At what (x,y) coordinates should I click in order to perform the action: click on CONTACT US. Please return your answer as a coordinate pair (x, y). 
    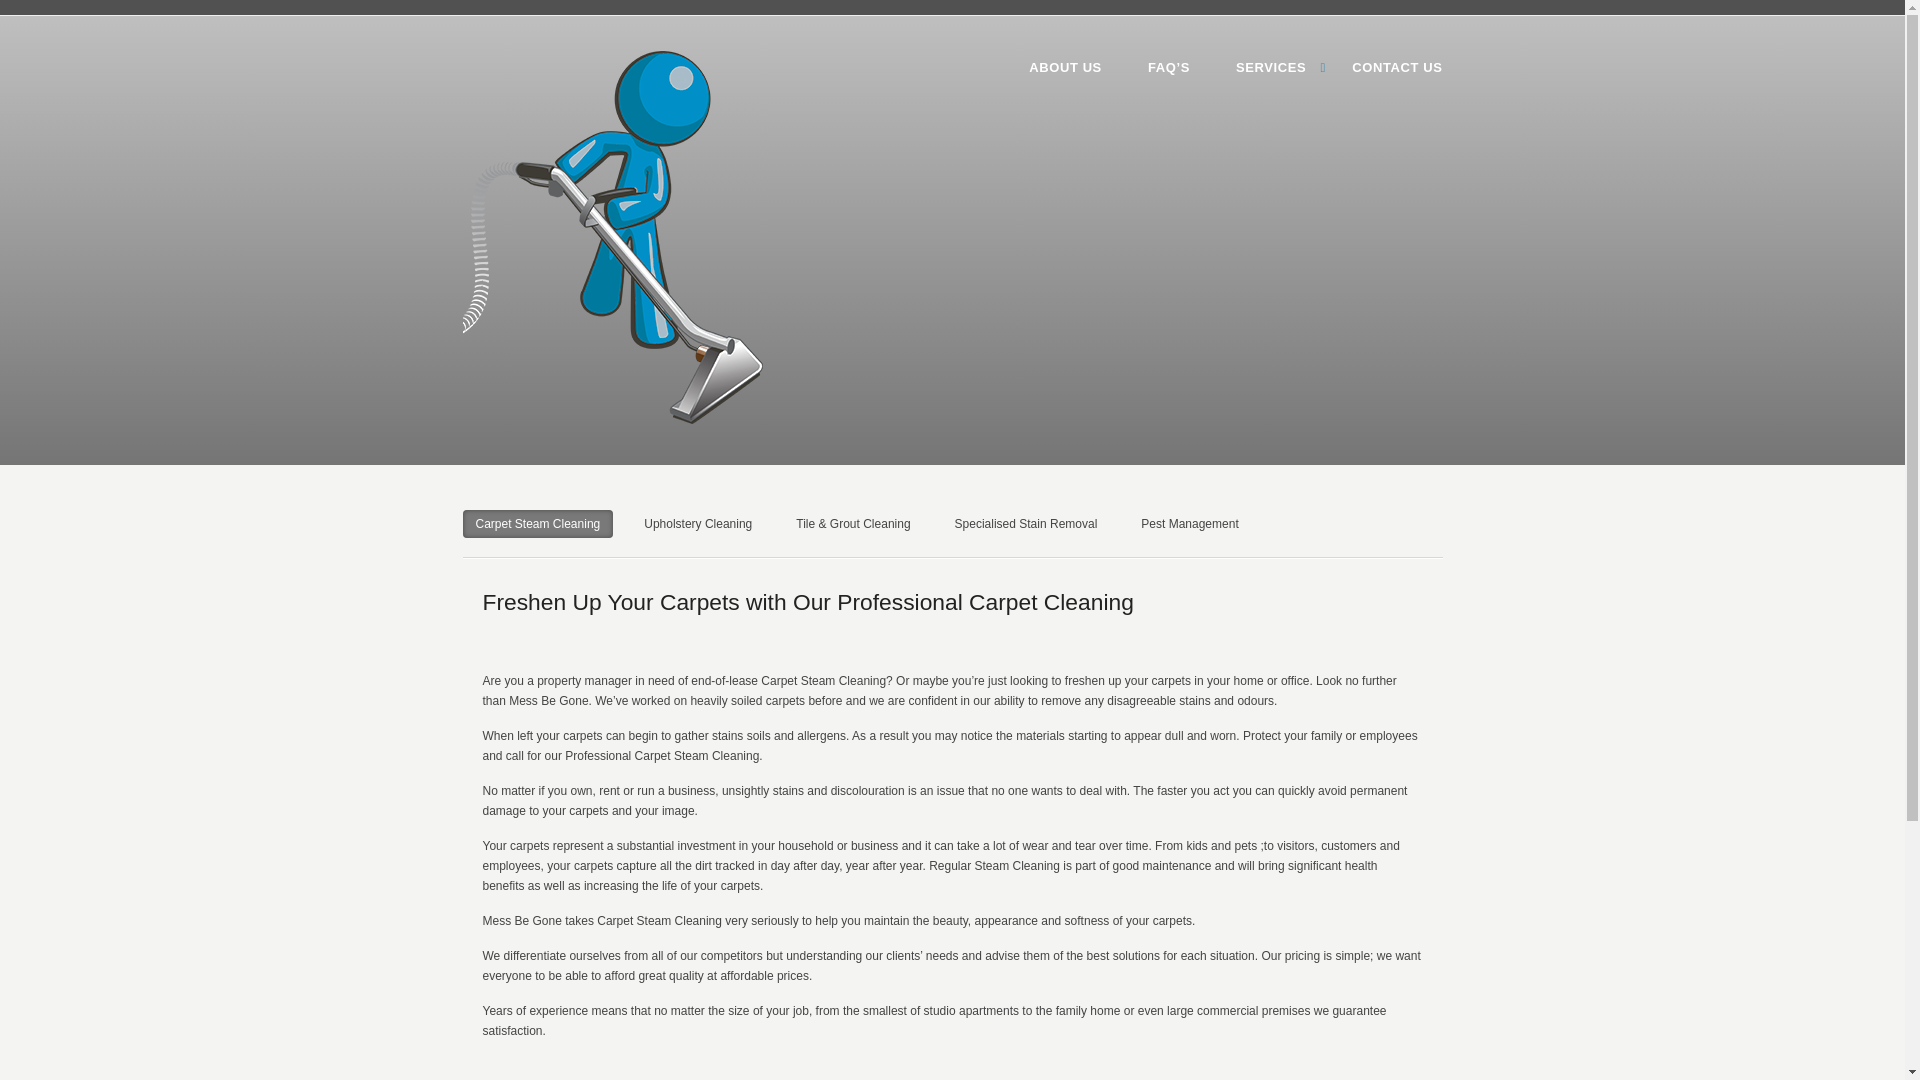
    Looking at the image, I should click on (1396, 68).